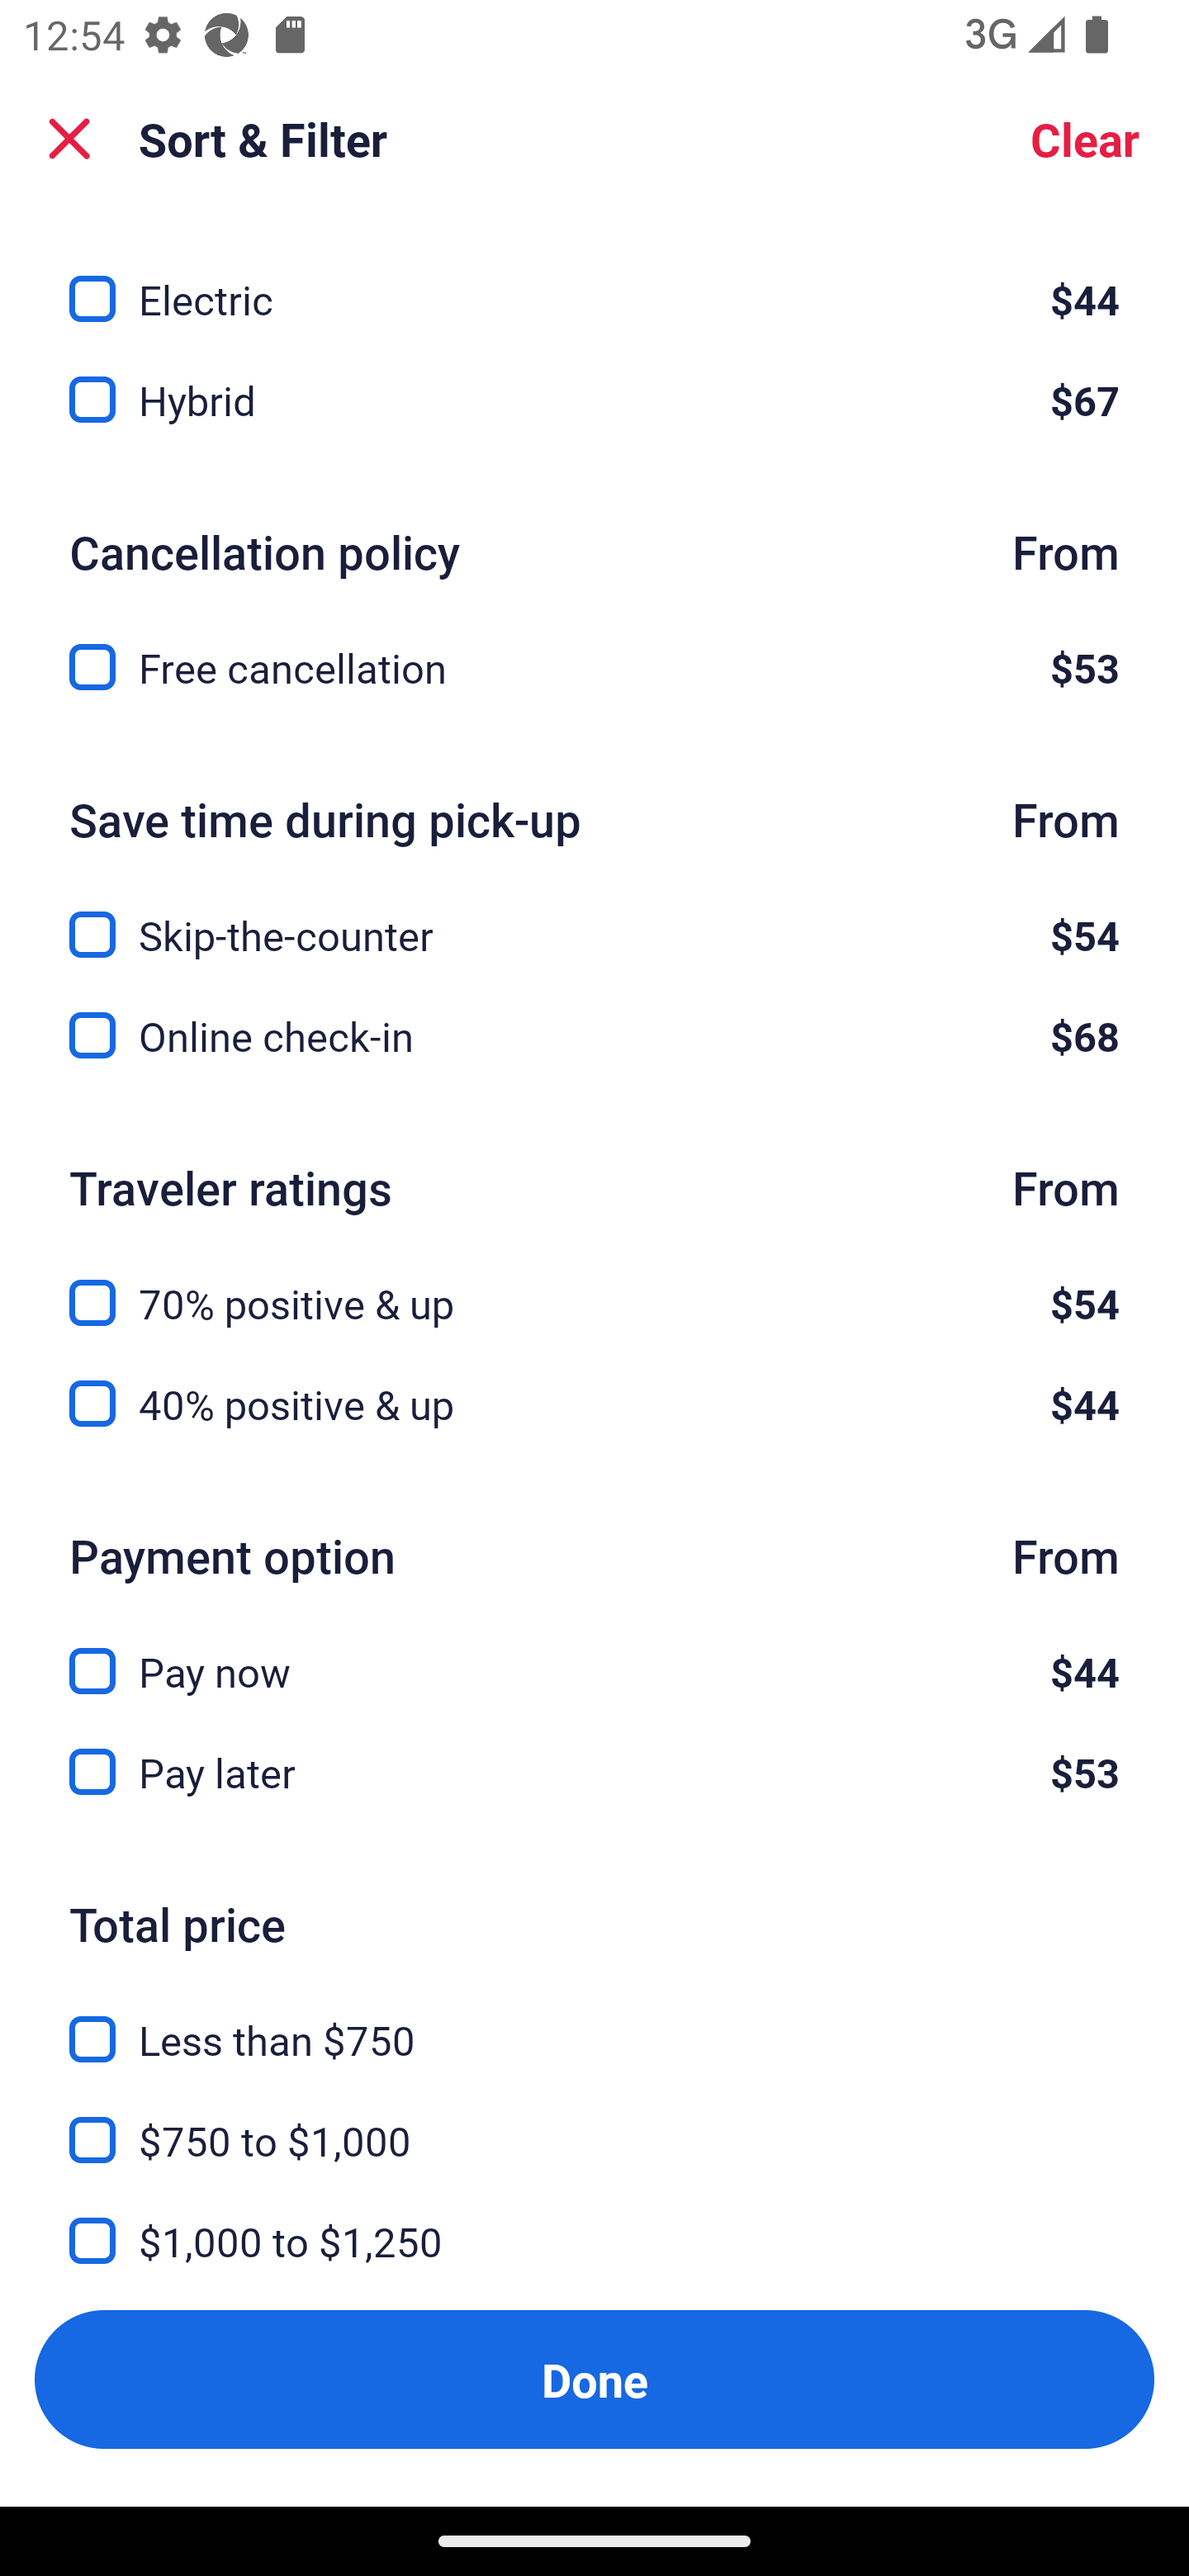  I want to click on Online check-in, $68 Online check-in $68, so click(594, 1035).